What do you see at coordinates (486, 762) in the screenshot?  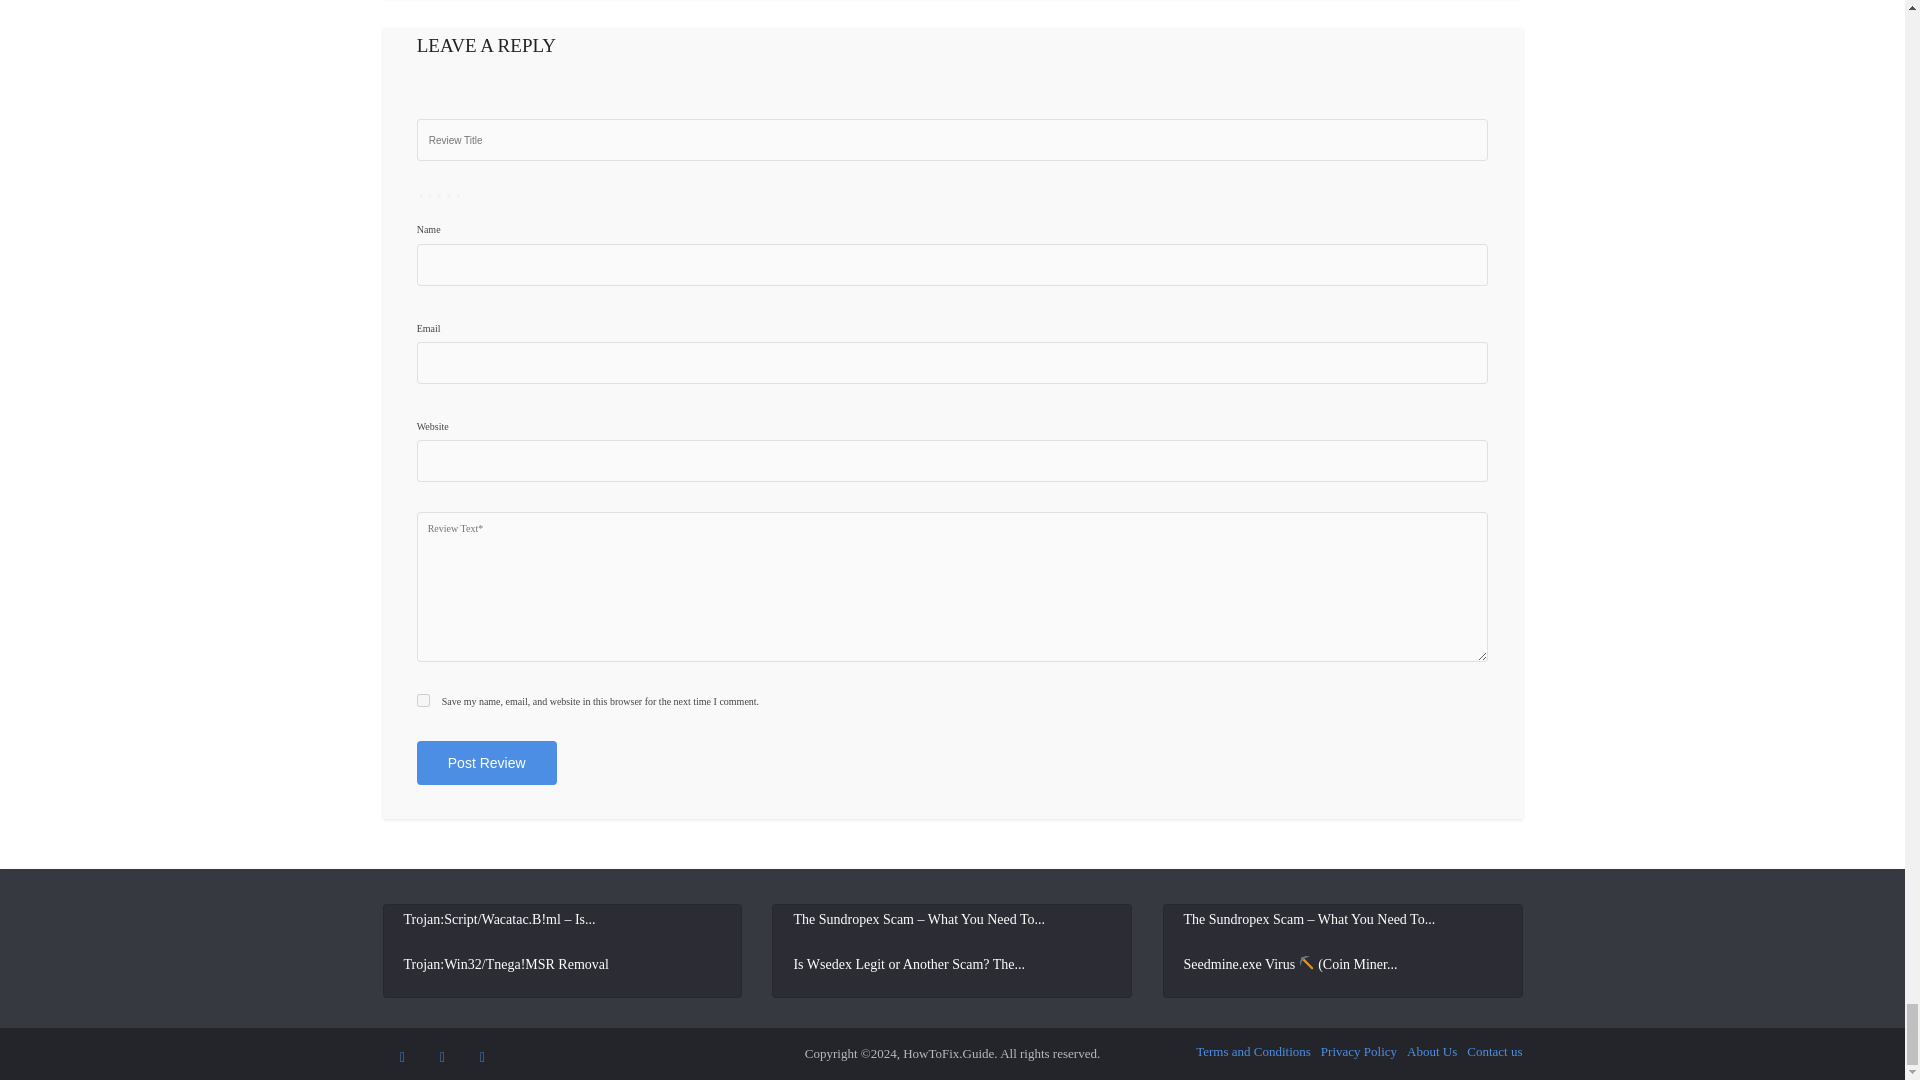 I see `Post Review` at bounding box center [486, 762].